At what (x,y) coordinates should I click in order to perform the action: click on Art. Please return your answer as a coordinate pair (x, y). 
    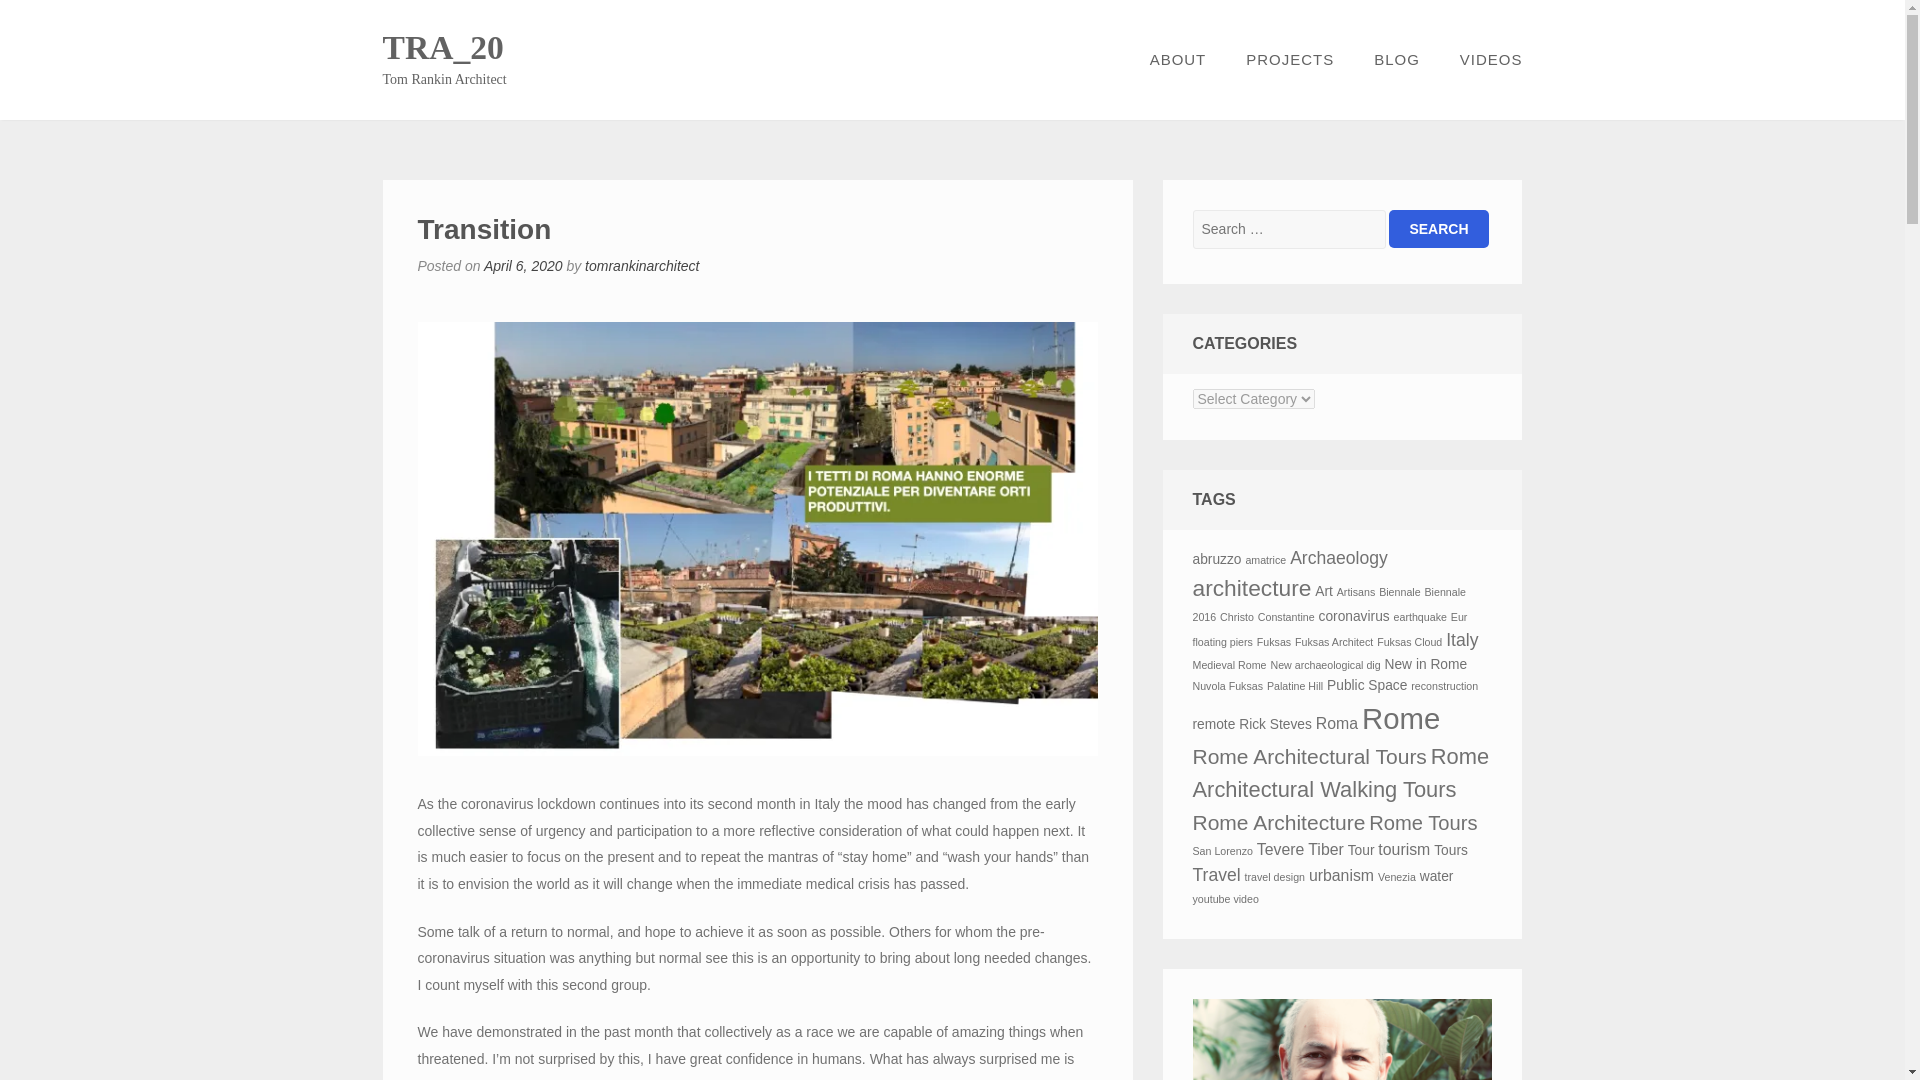
    Looking at the image, I should click on (1324, 592).